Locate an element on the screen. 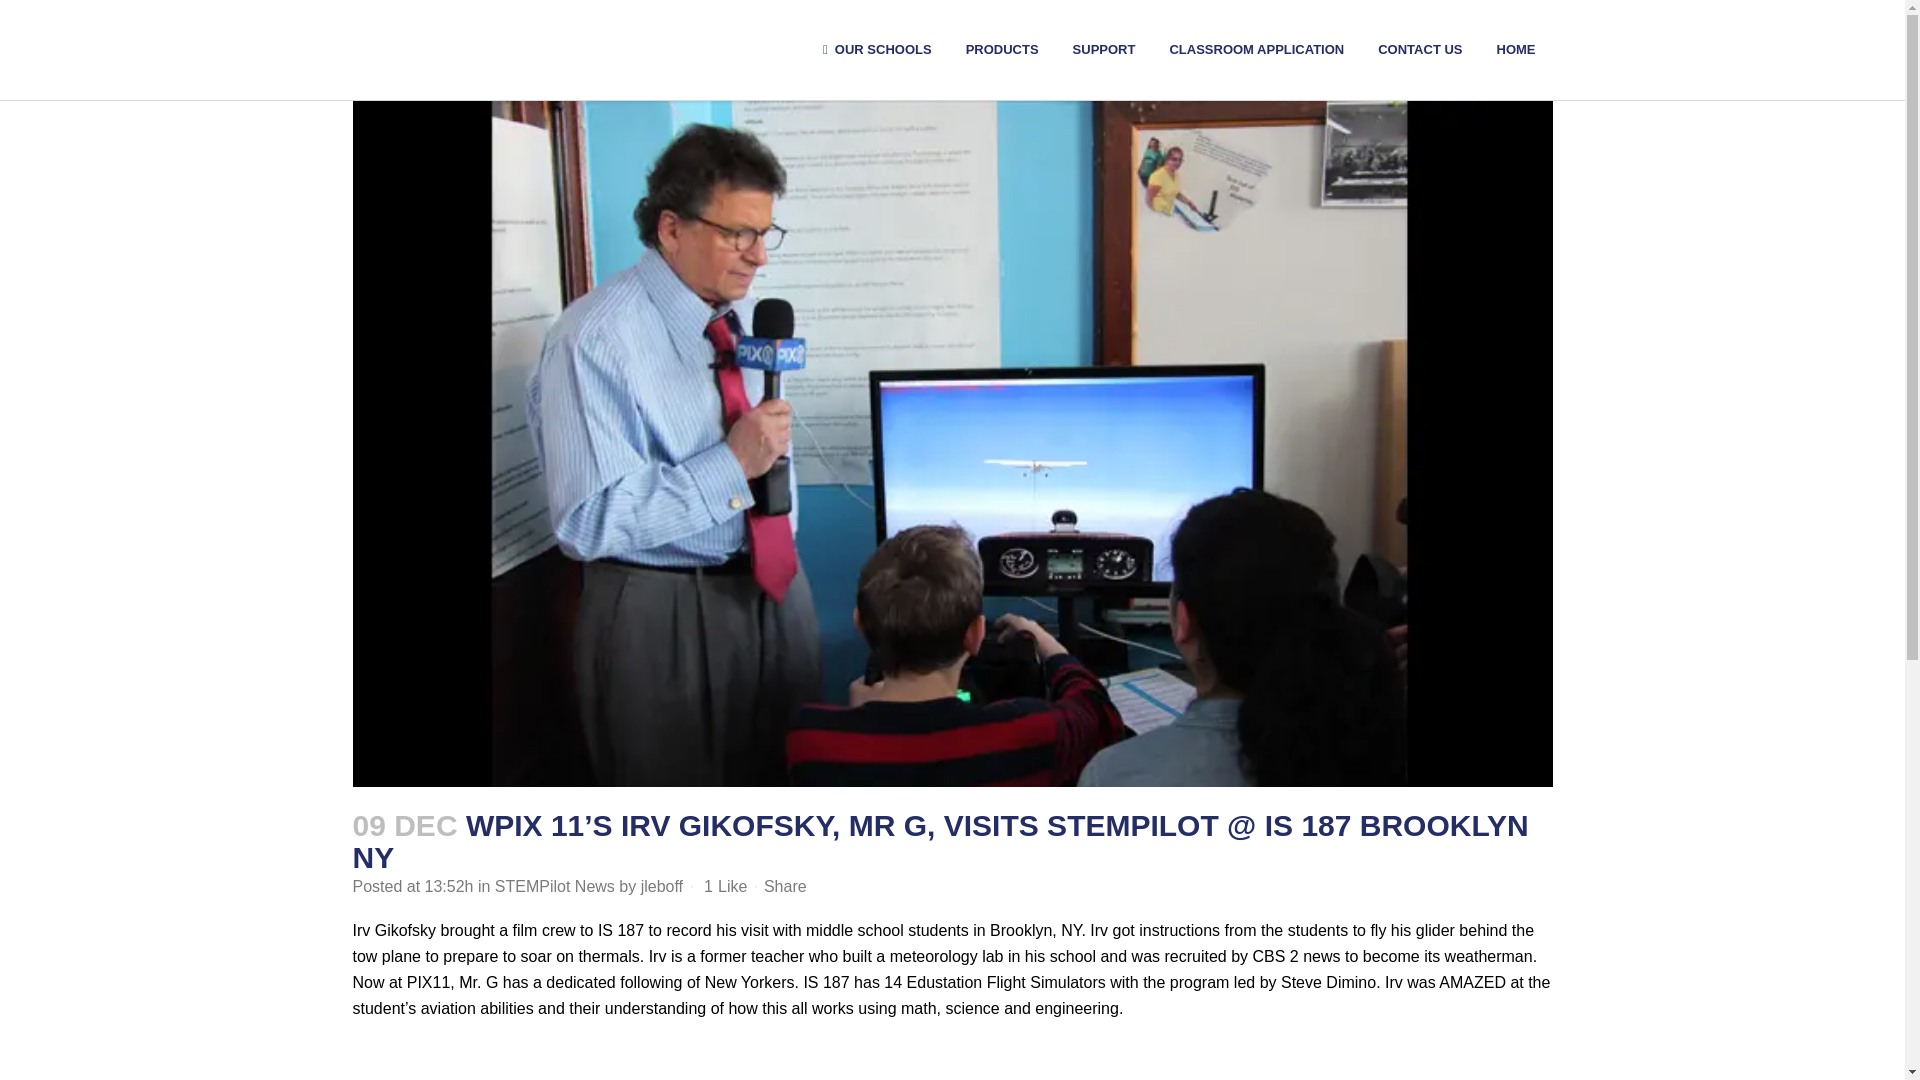  1 Like is located at coordinates (725, 887).